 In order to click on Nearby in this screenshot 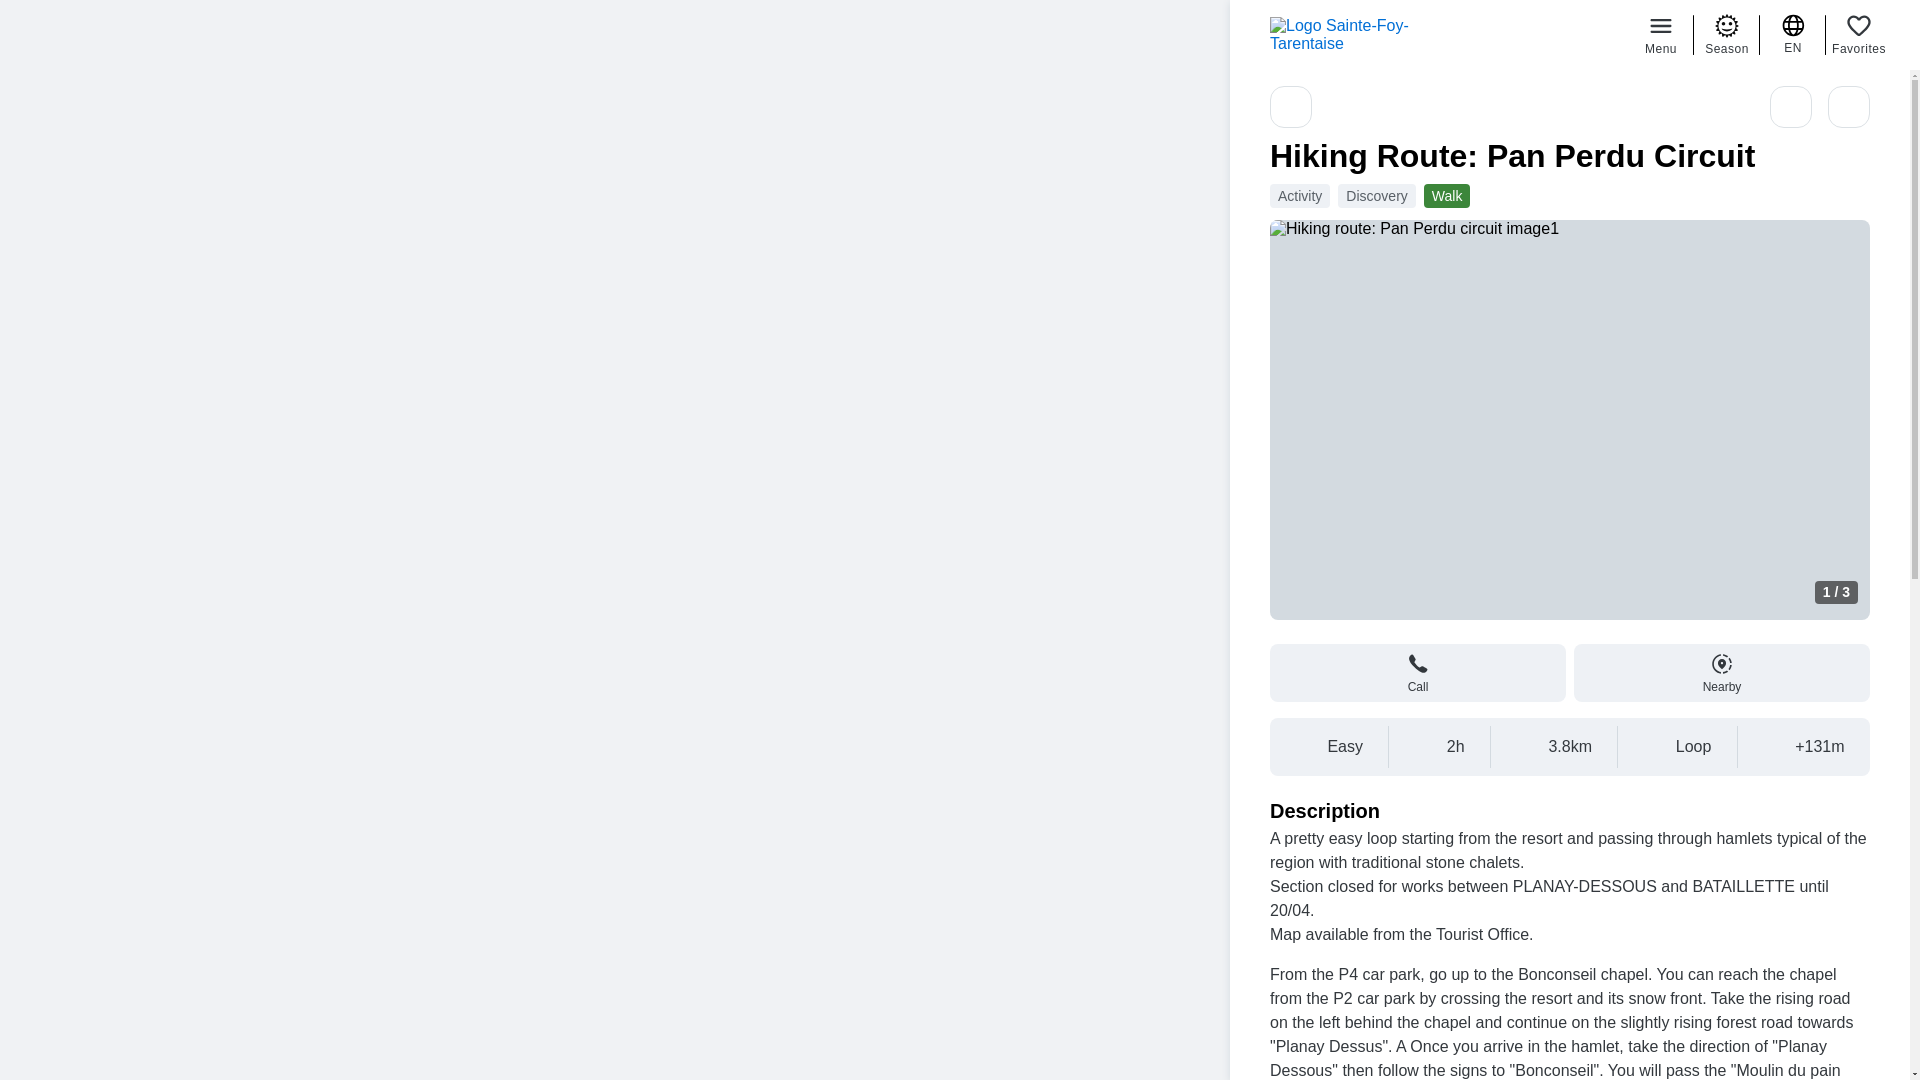, I will do `click(1722, 672)`.